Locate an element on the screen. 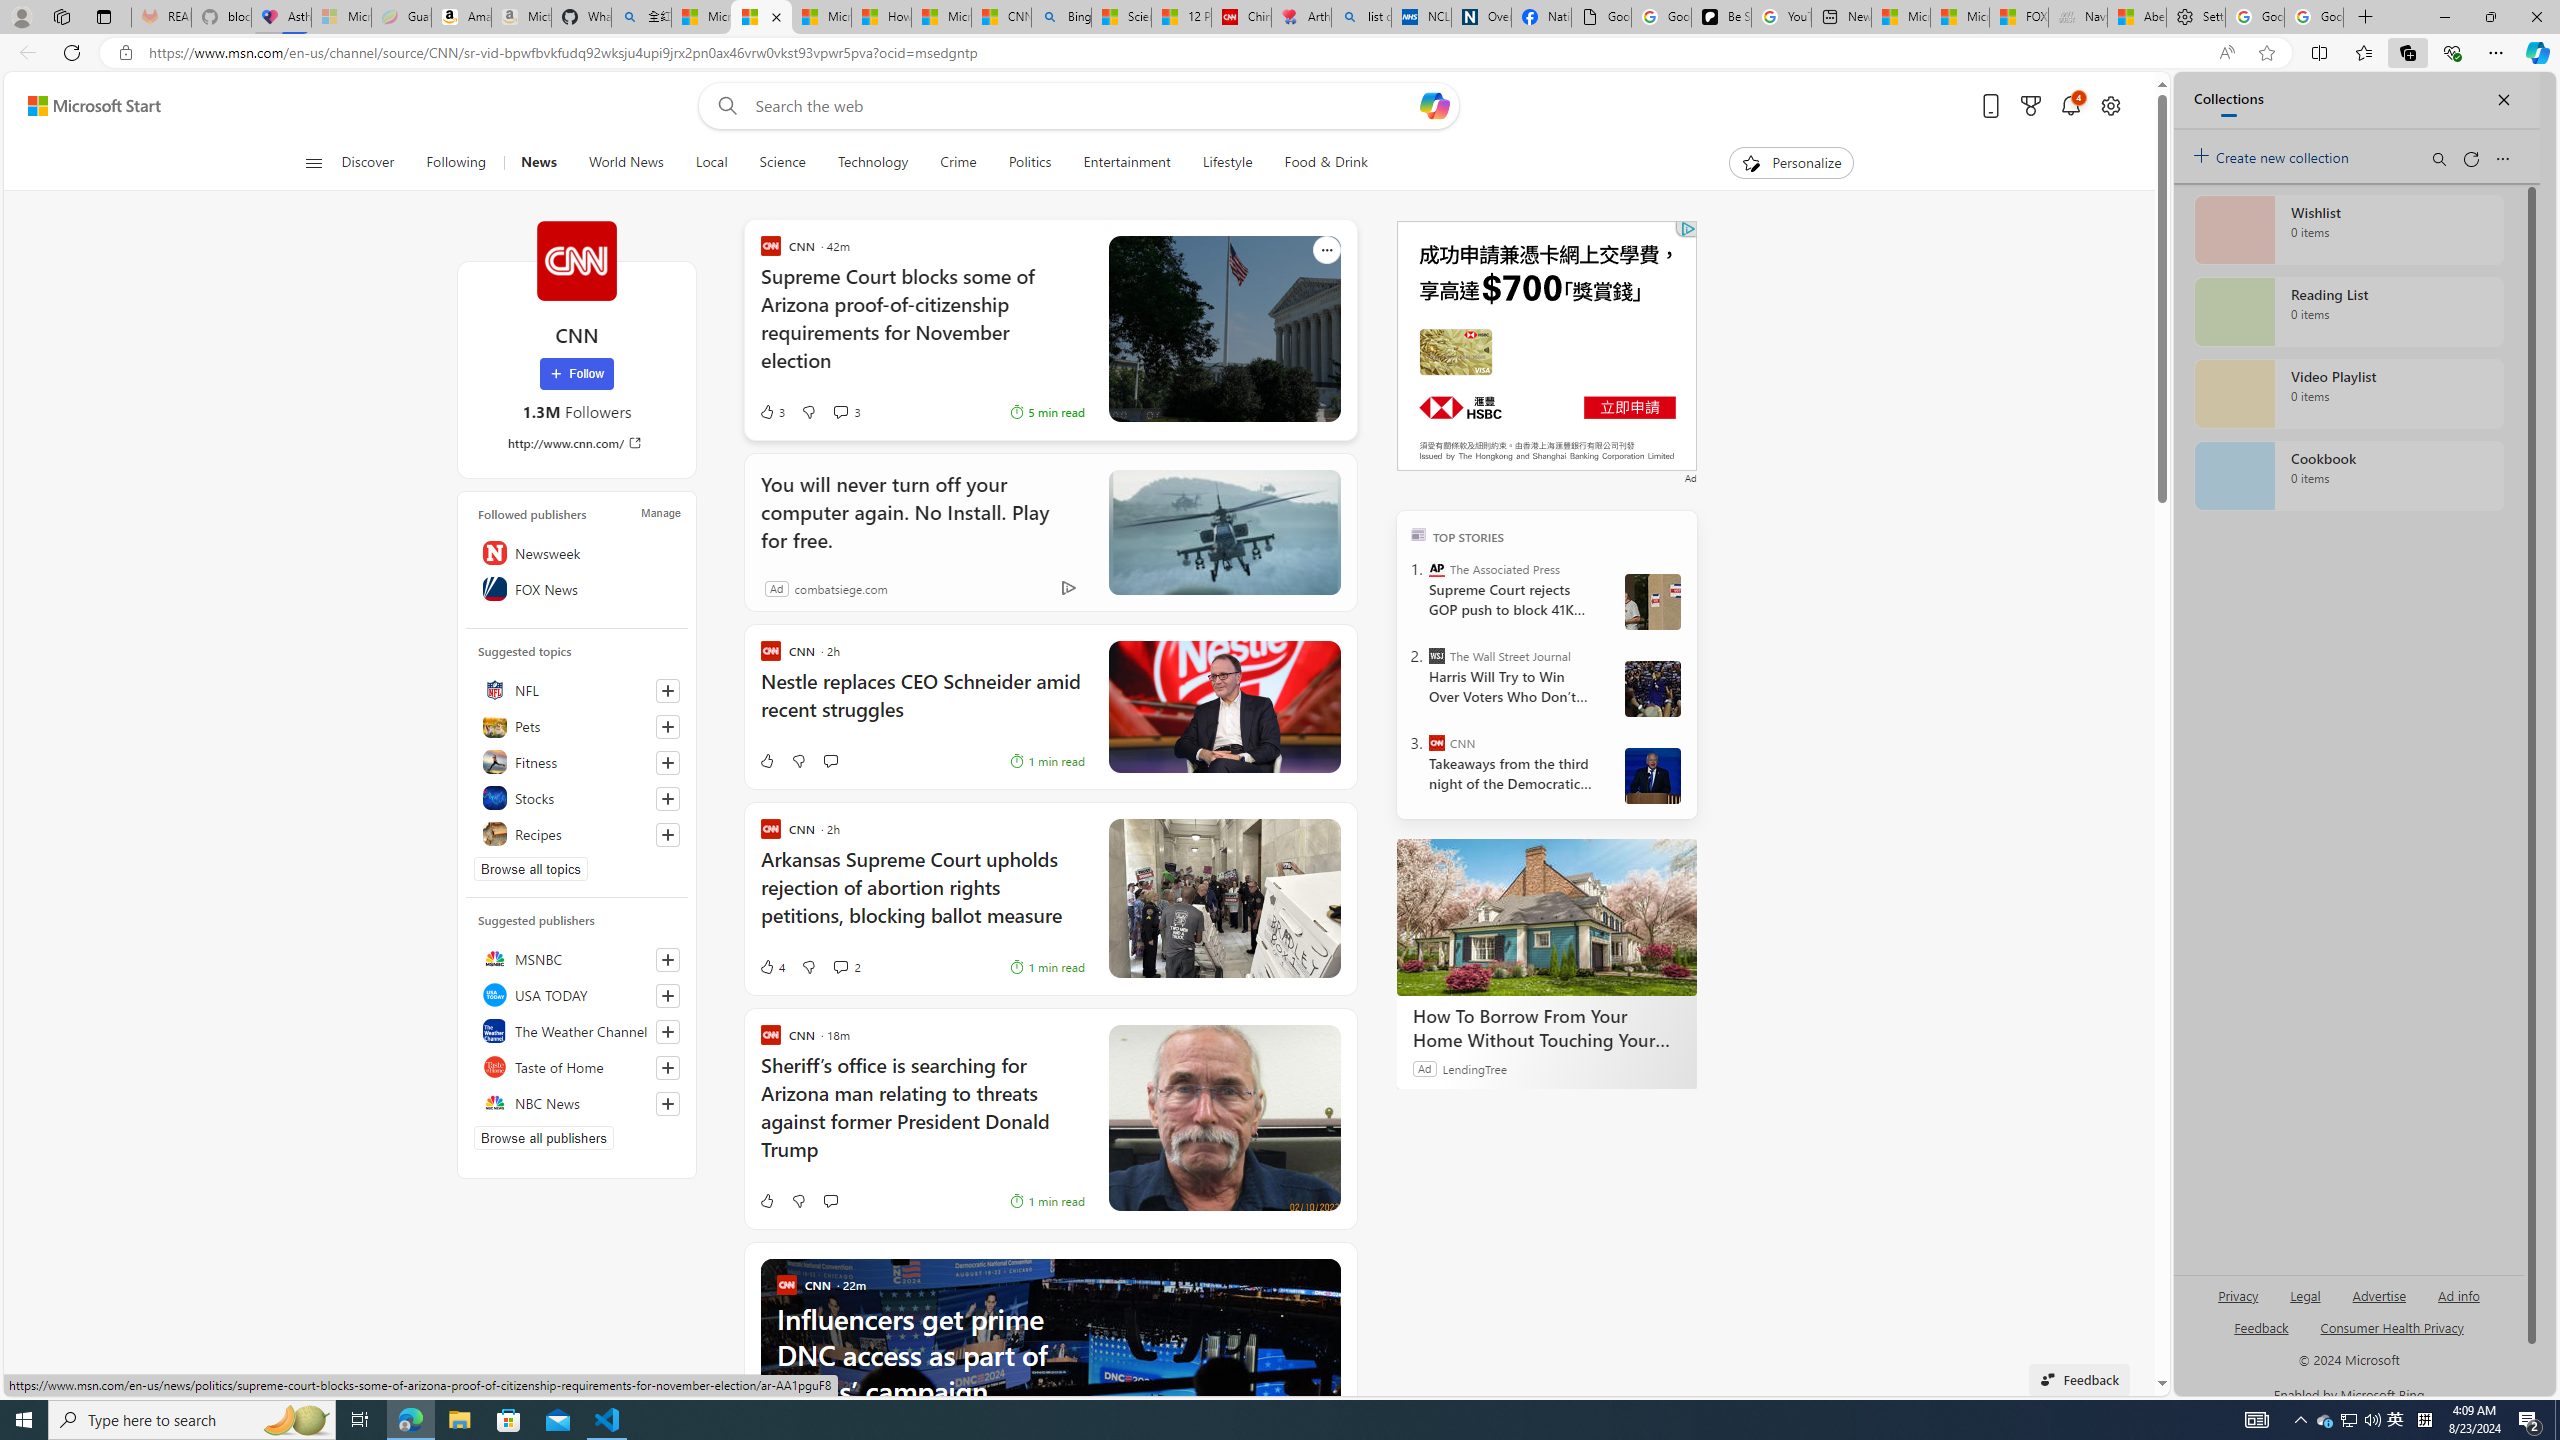 This screenshot has height=1440, width=2560. Entertainment is located at coordinates (1127, 163).